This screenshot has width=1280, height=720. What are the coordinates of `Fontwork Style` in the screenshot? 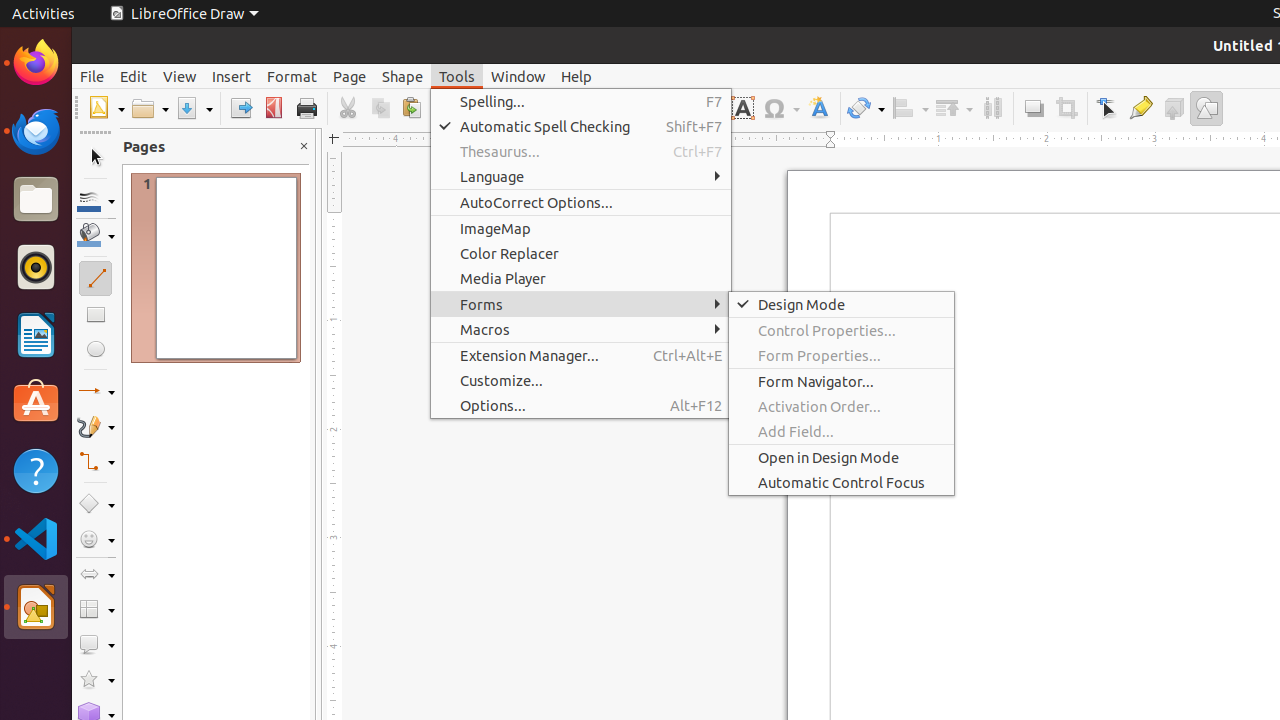 It's located at (820, 108).